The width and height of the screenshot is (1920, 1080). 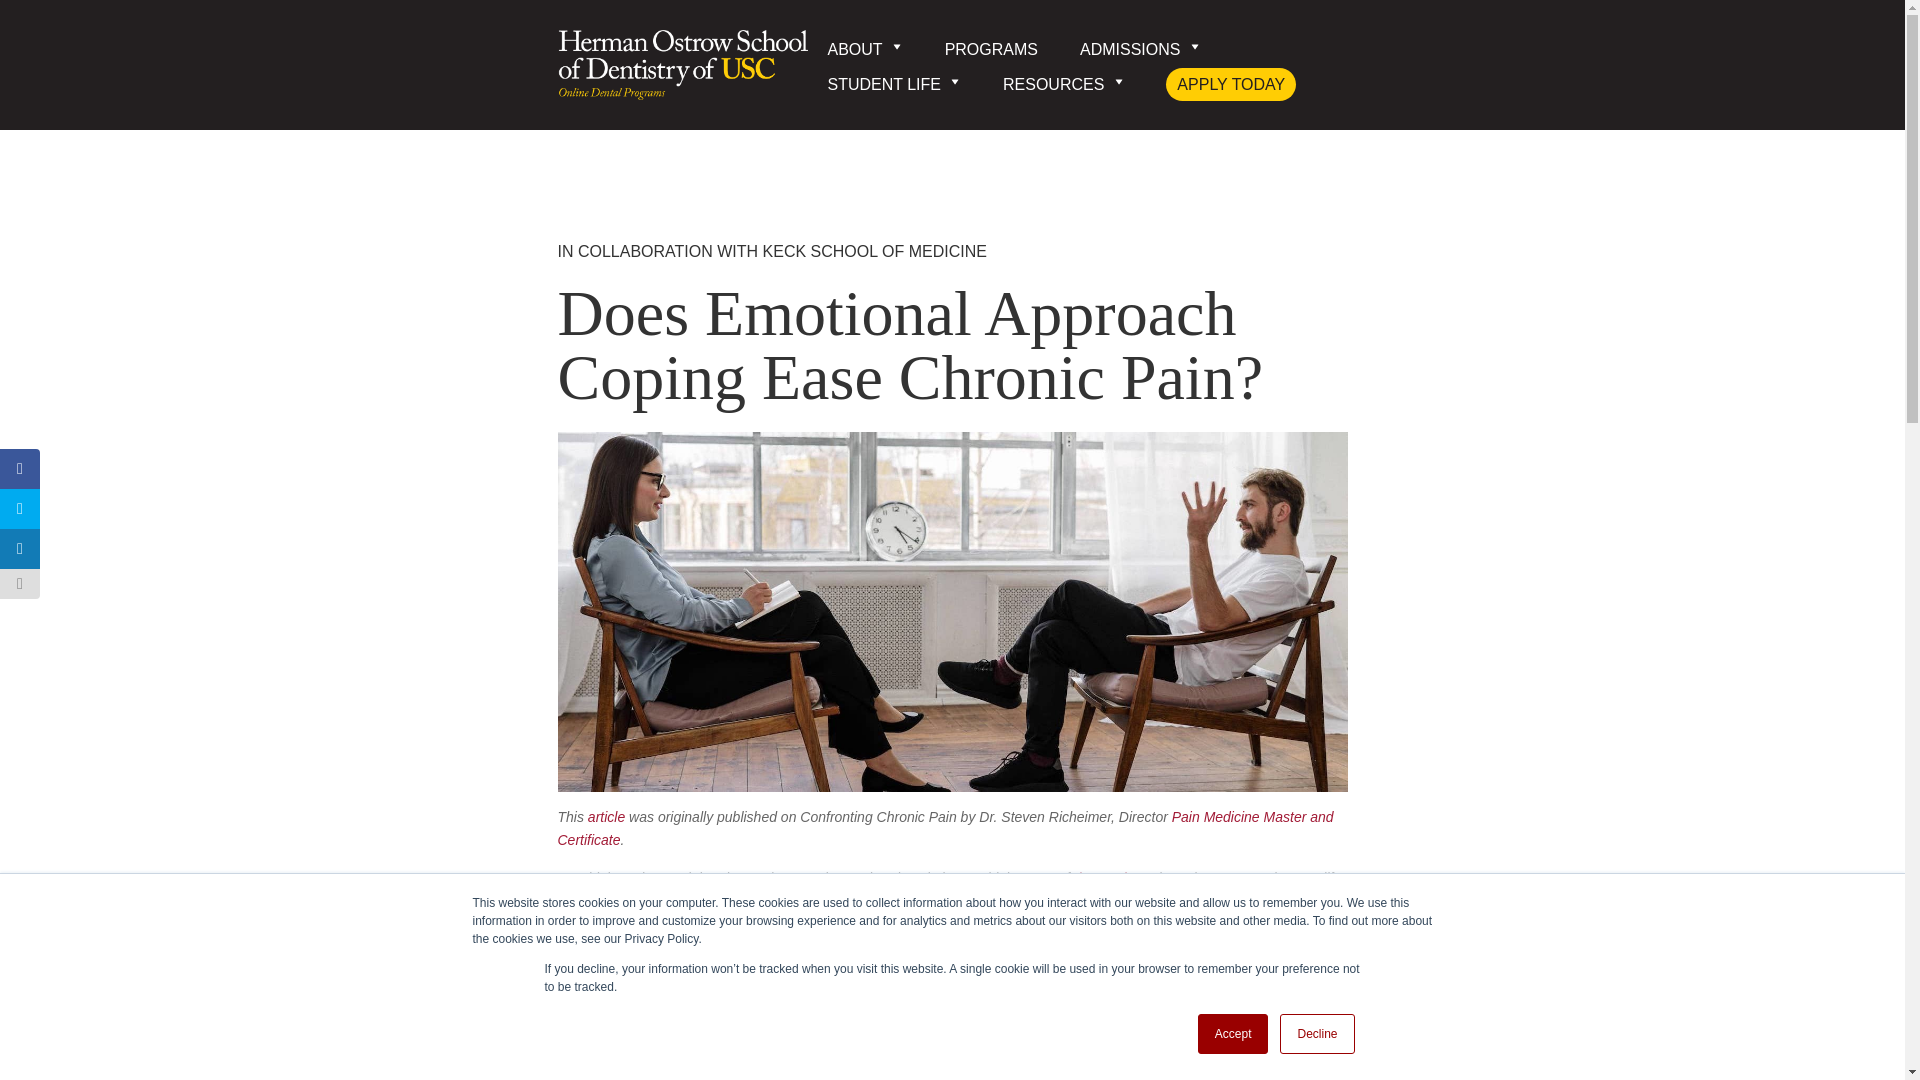 What do you see at coordinates (1316, 1034) in the screenshot?
I see `Decline` at bounding box center [1316, 1034].